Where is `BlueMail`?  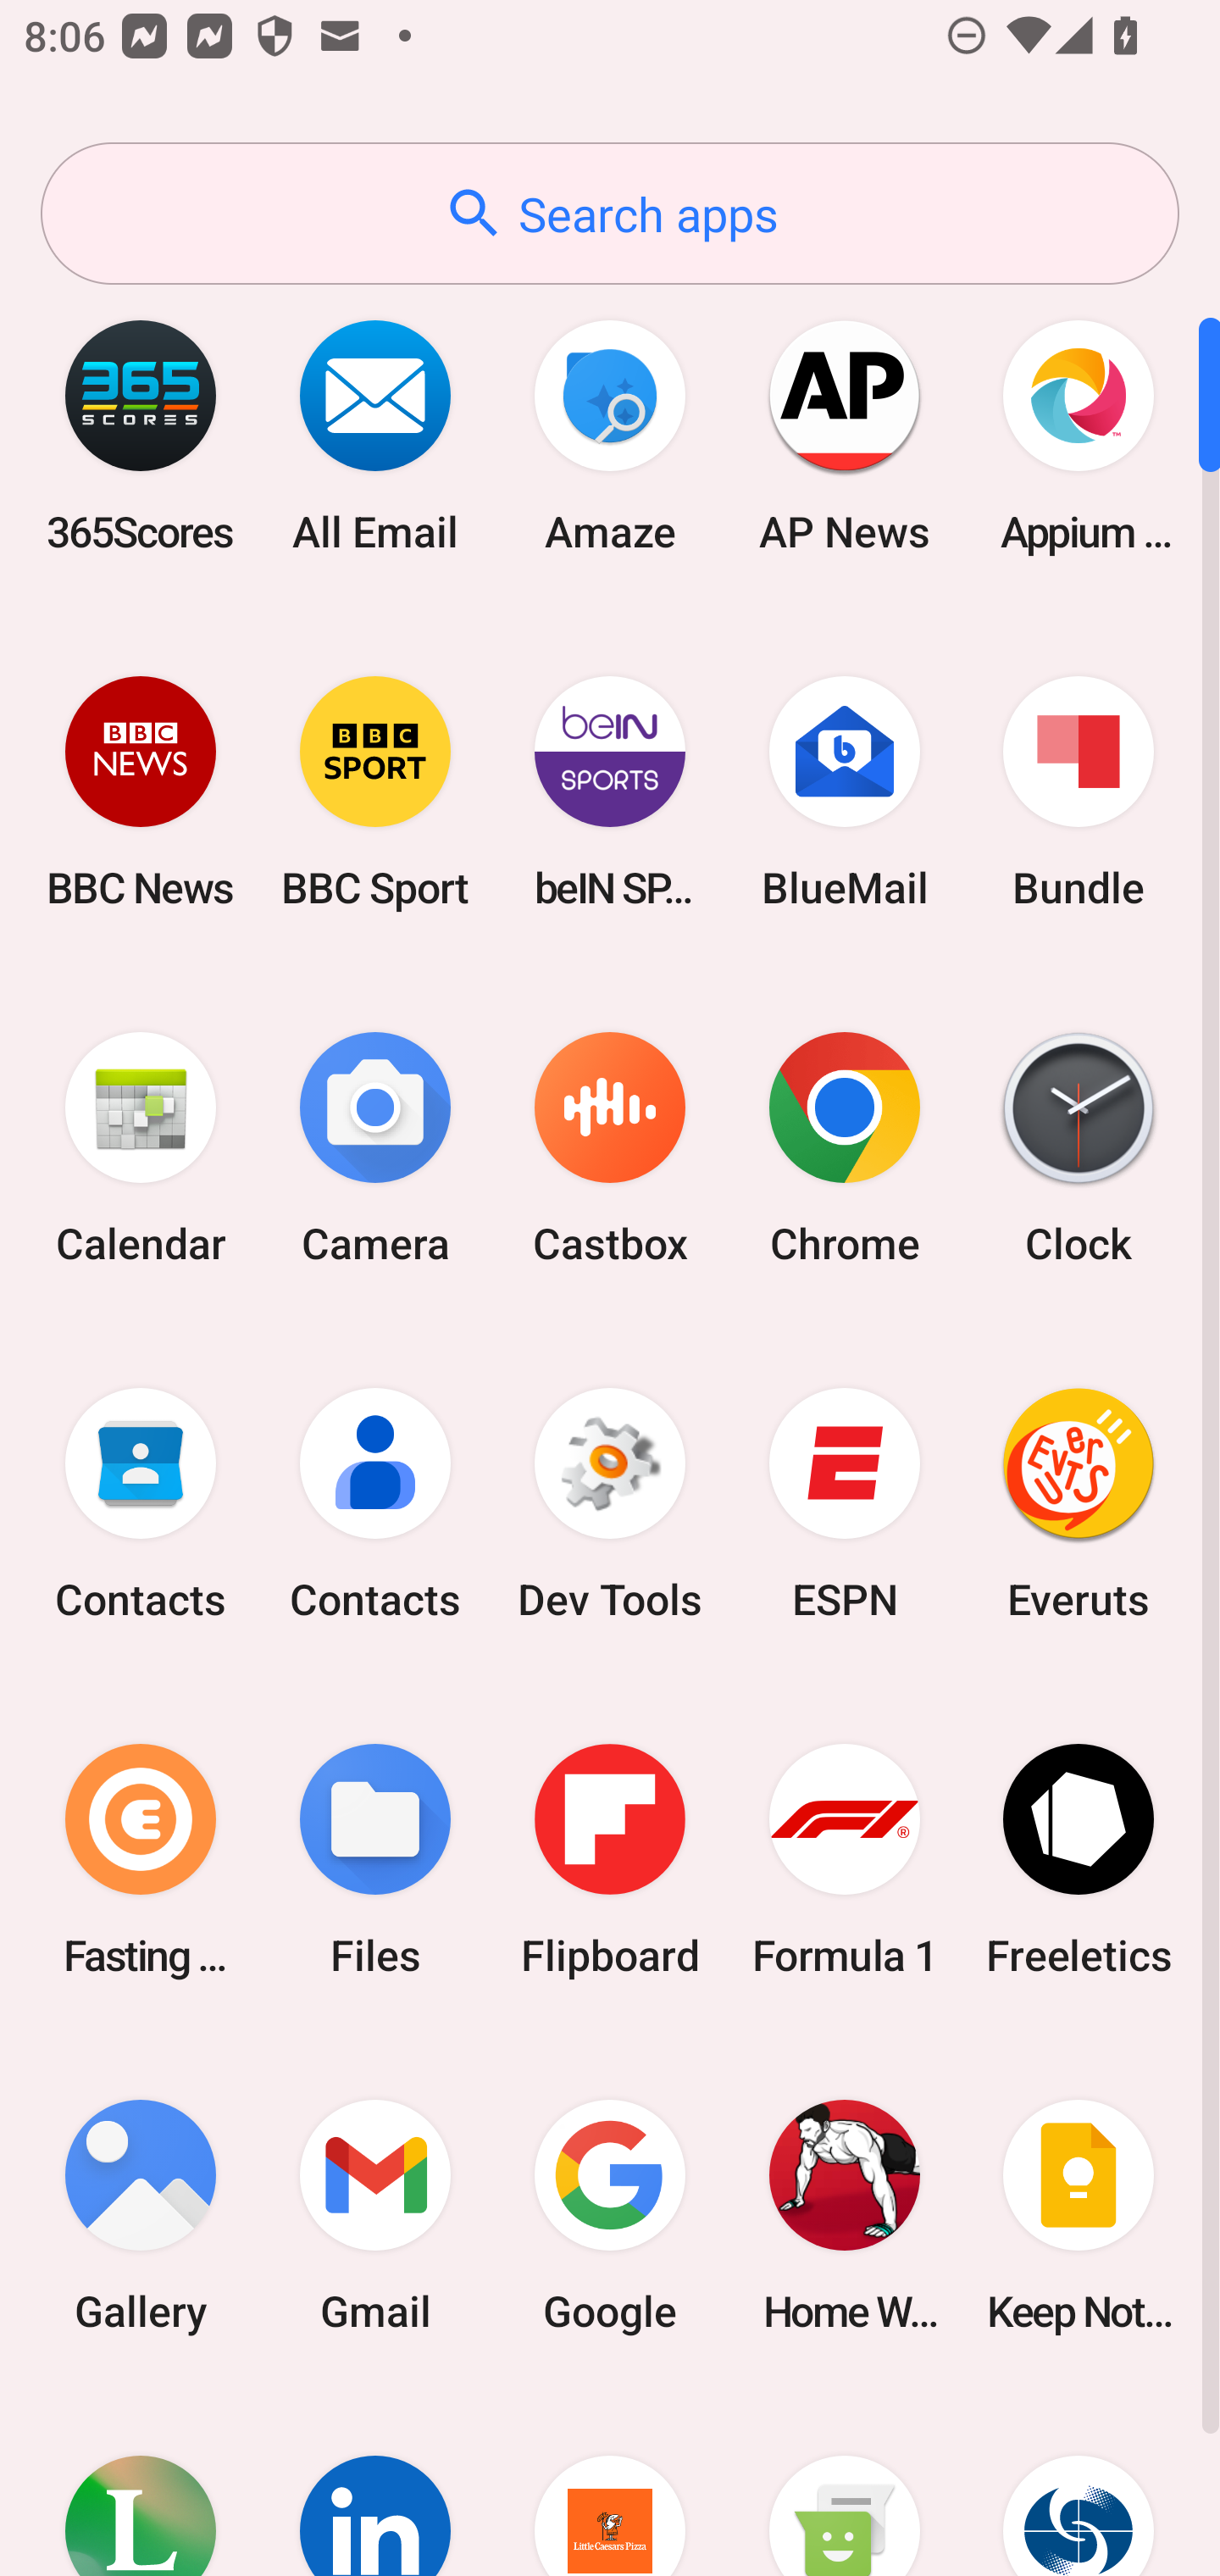
BlueMail is located at coordinates (844, 791).